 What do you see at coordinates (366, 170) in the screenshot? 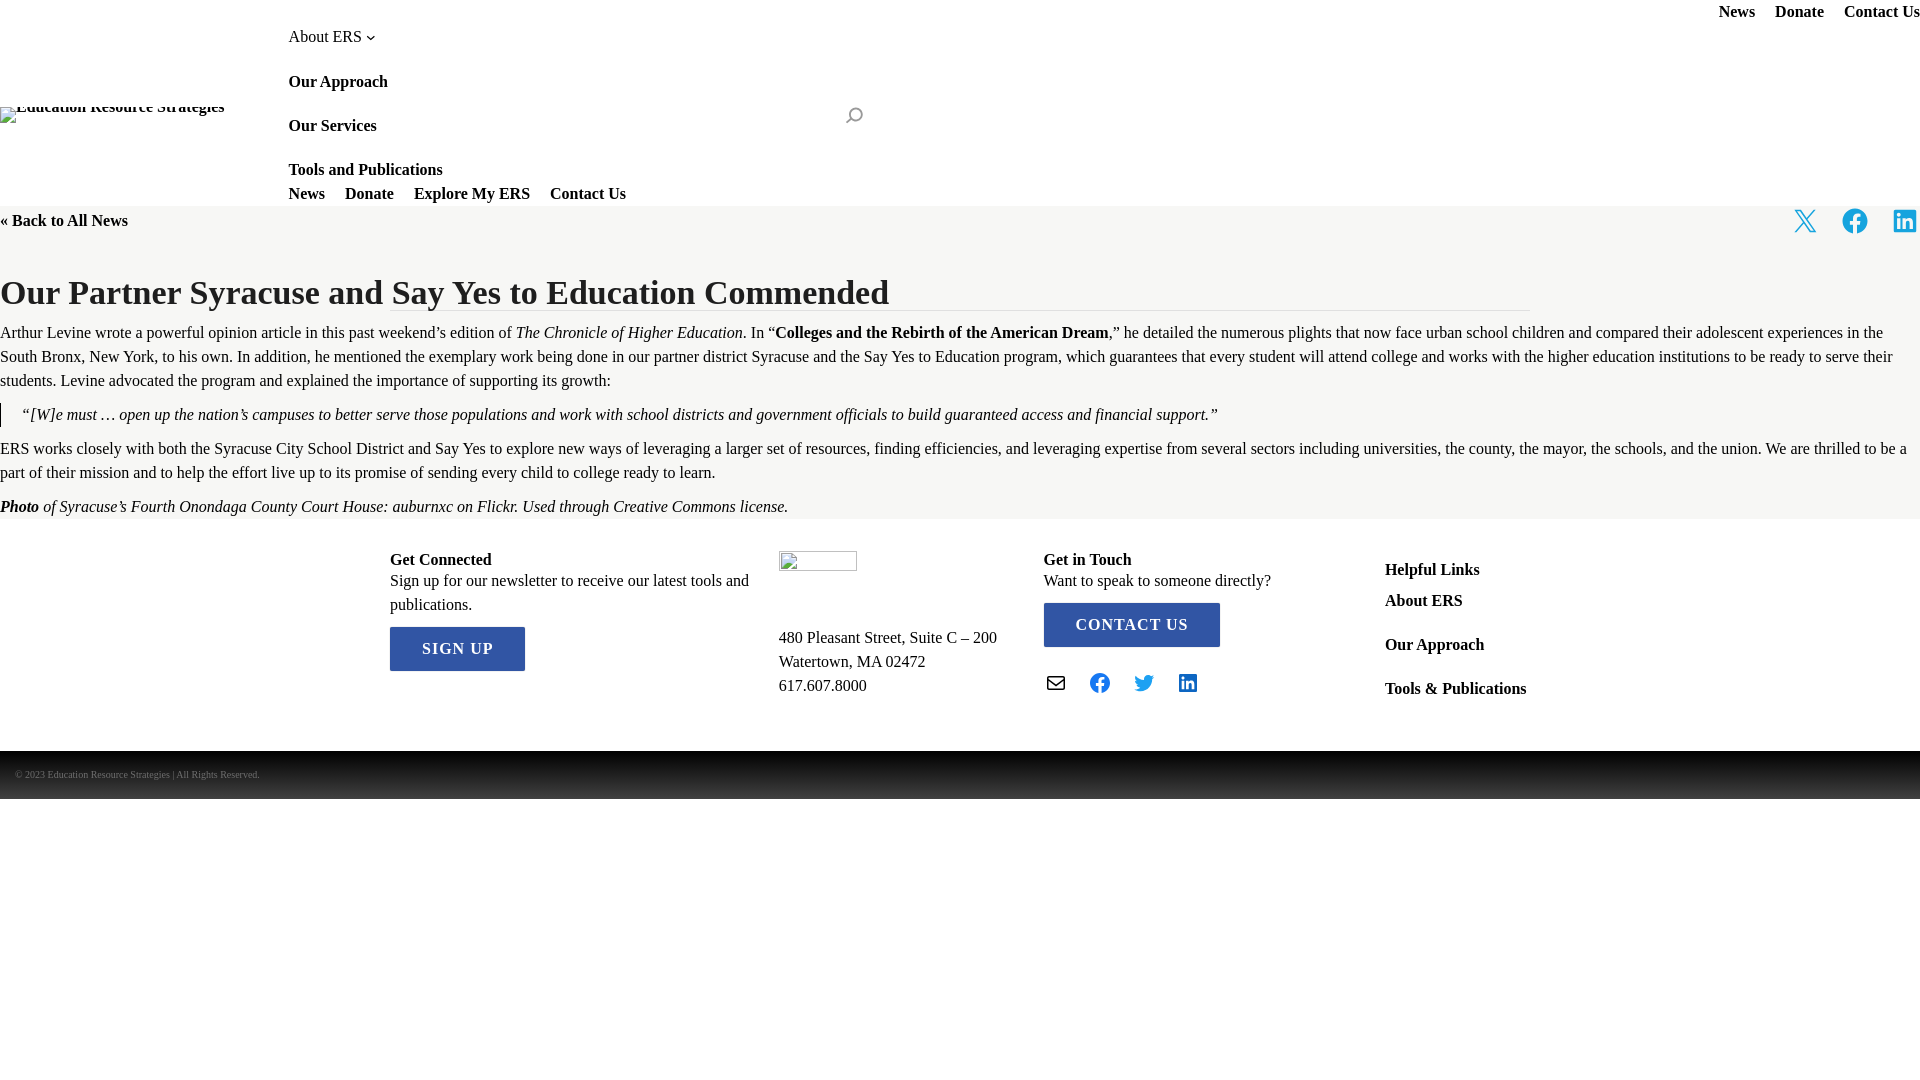
I see `Tools and Publications` at bounding box center [366, 170].